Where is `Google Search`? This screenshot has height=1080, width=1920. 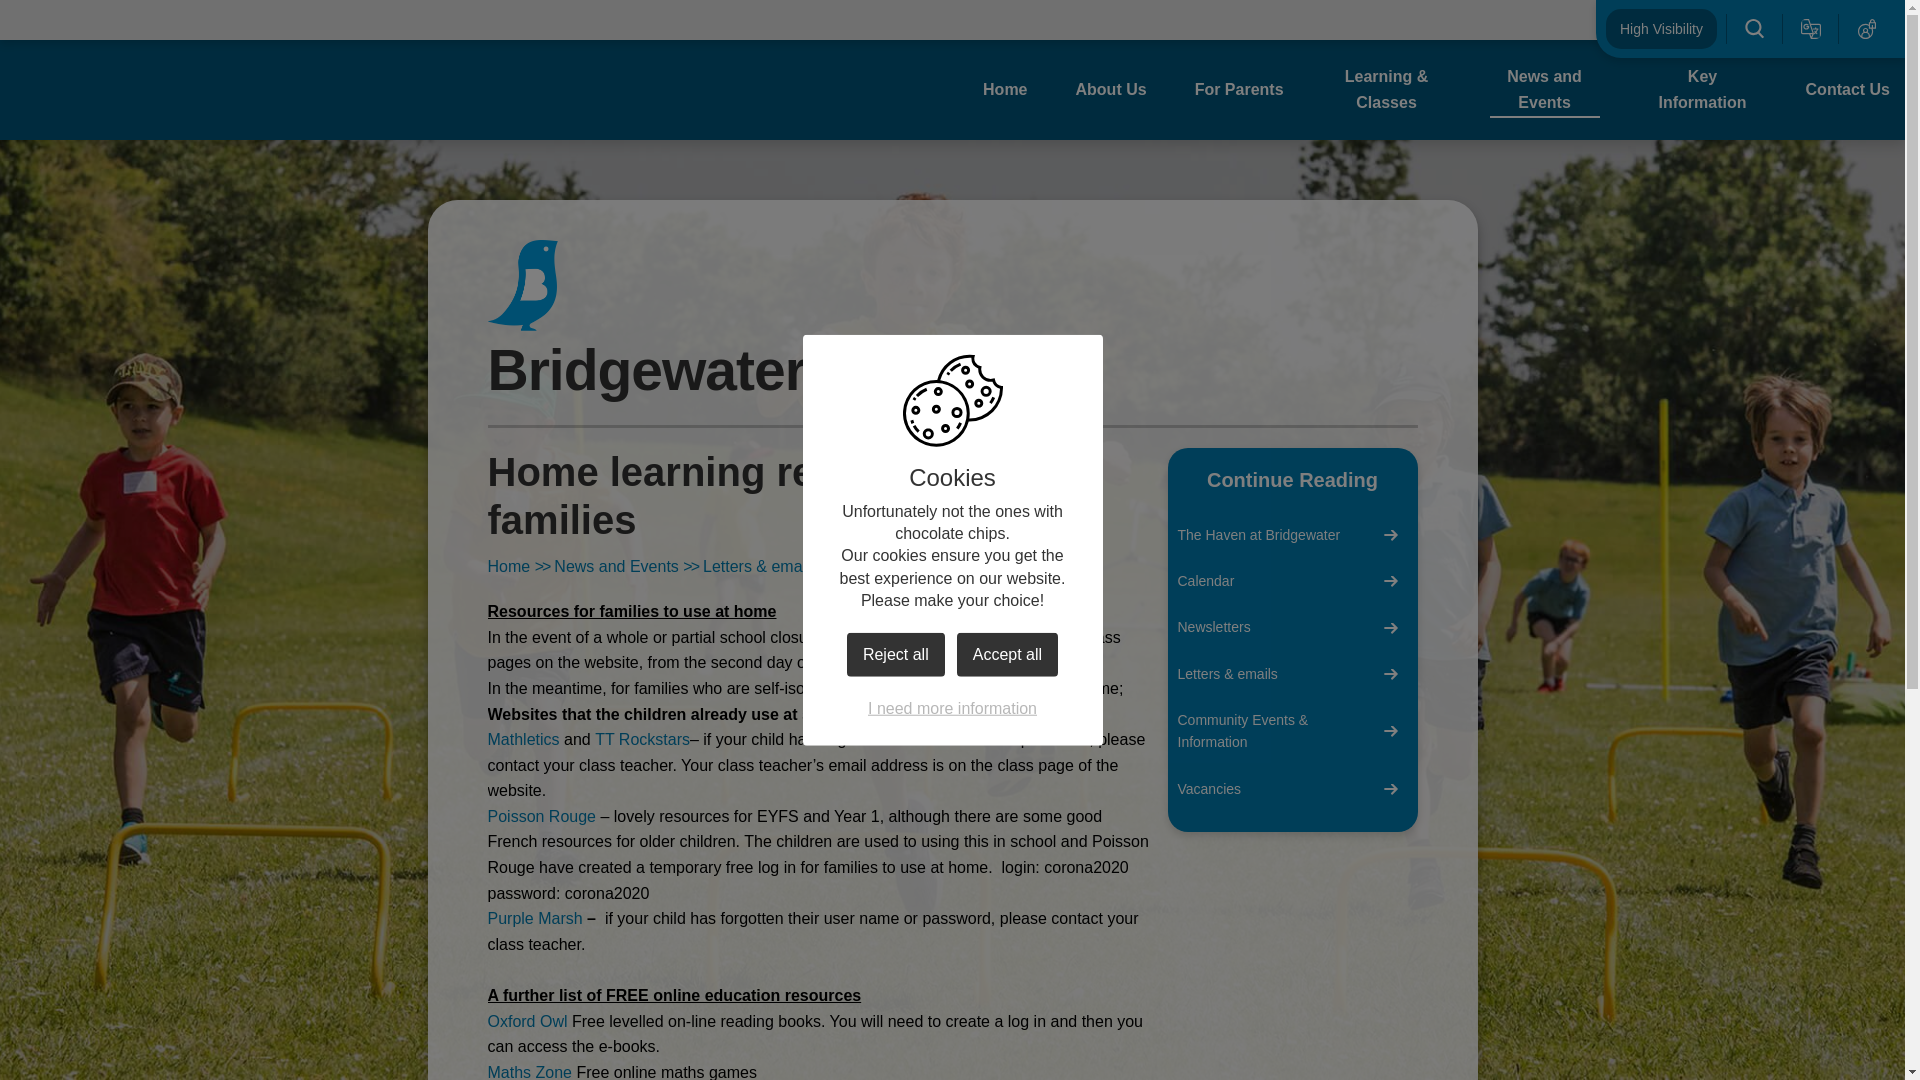
Google Search is located at coordinates (1754, 28).